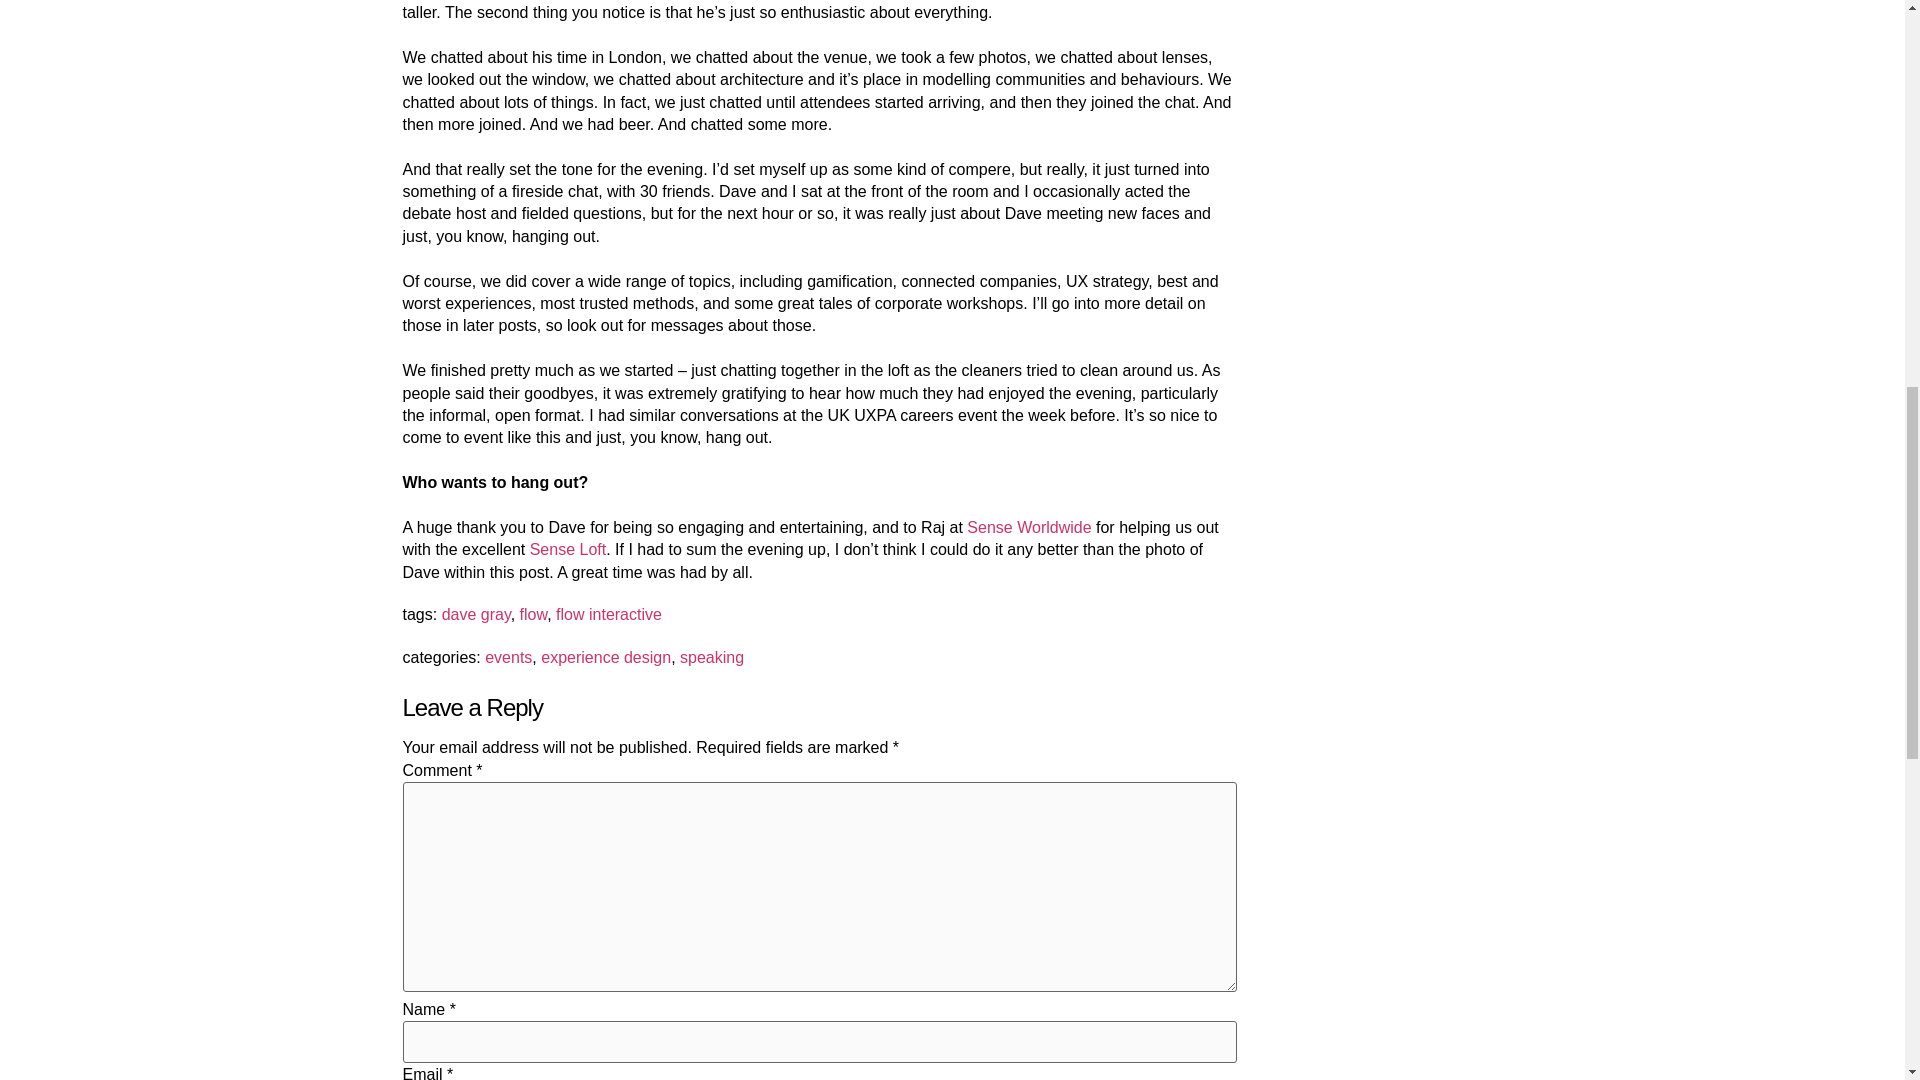 Image resolution: width=1920 pixels, height=1080 pixels. What do you see at coordinates (476, 614) in the screenshot?
I see `dave gray` at bounding box center [476, 614].